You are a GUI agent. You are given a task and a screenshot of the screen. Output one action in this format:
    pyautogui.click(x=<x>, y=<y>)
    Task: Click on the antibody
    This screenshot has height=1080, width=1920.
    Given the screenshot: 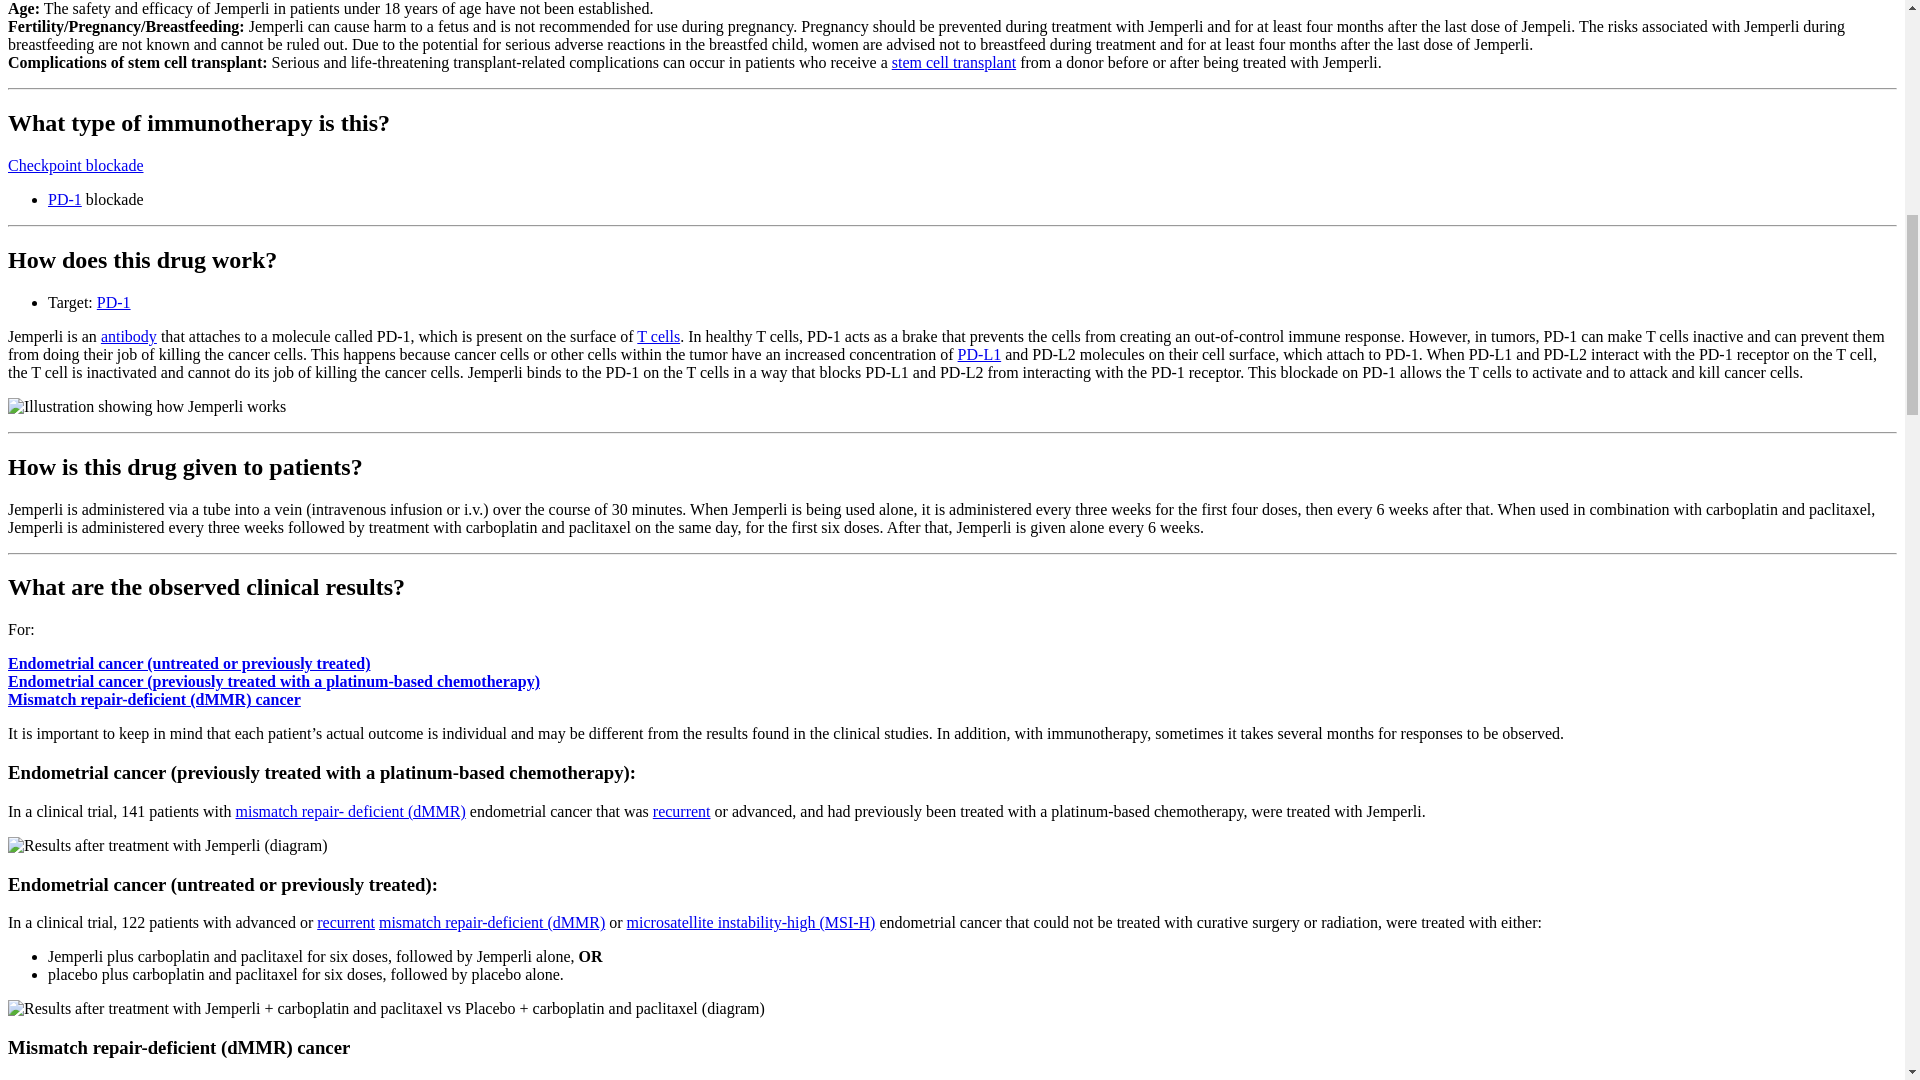 What is the action you would take?
    pyautogui.click(x=129, y=336)
    